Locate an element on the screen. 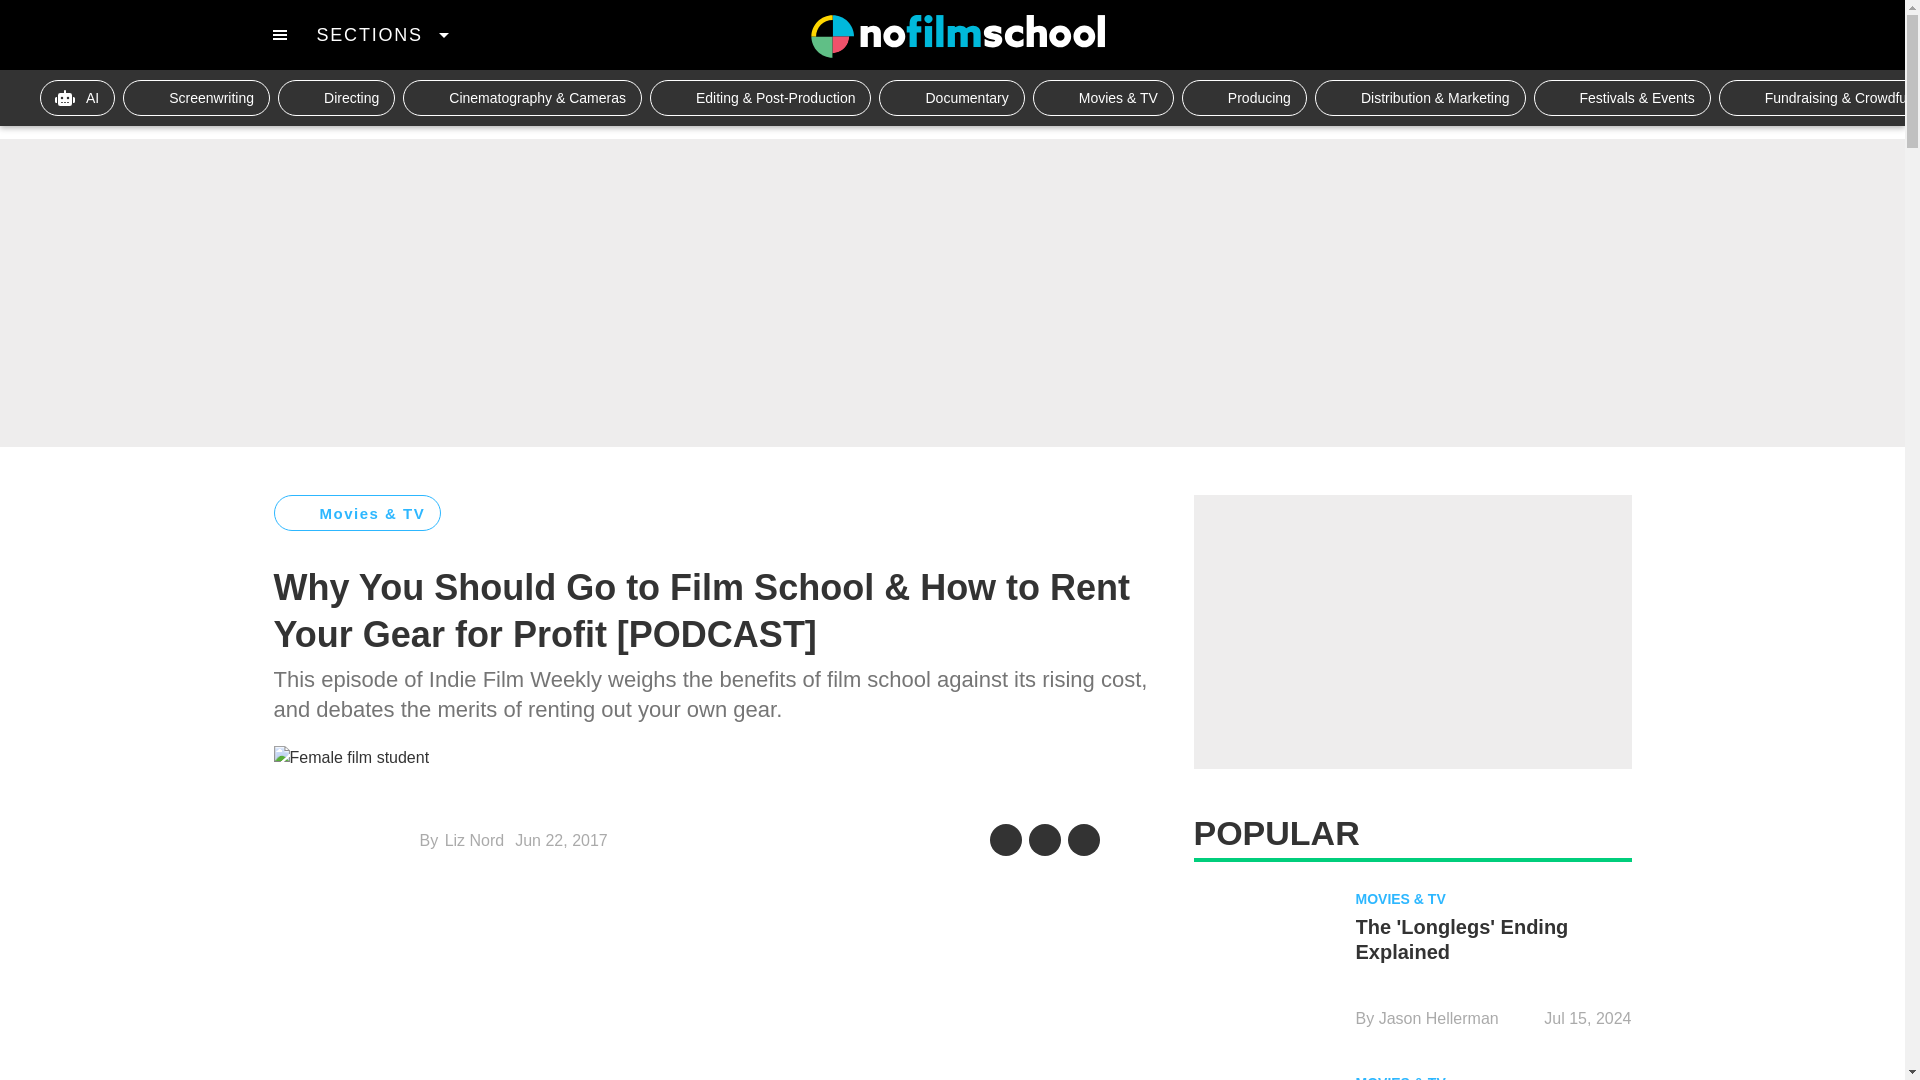  NO FILM SCHOOL is located at coordinates (957, 36).